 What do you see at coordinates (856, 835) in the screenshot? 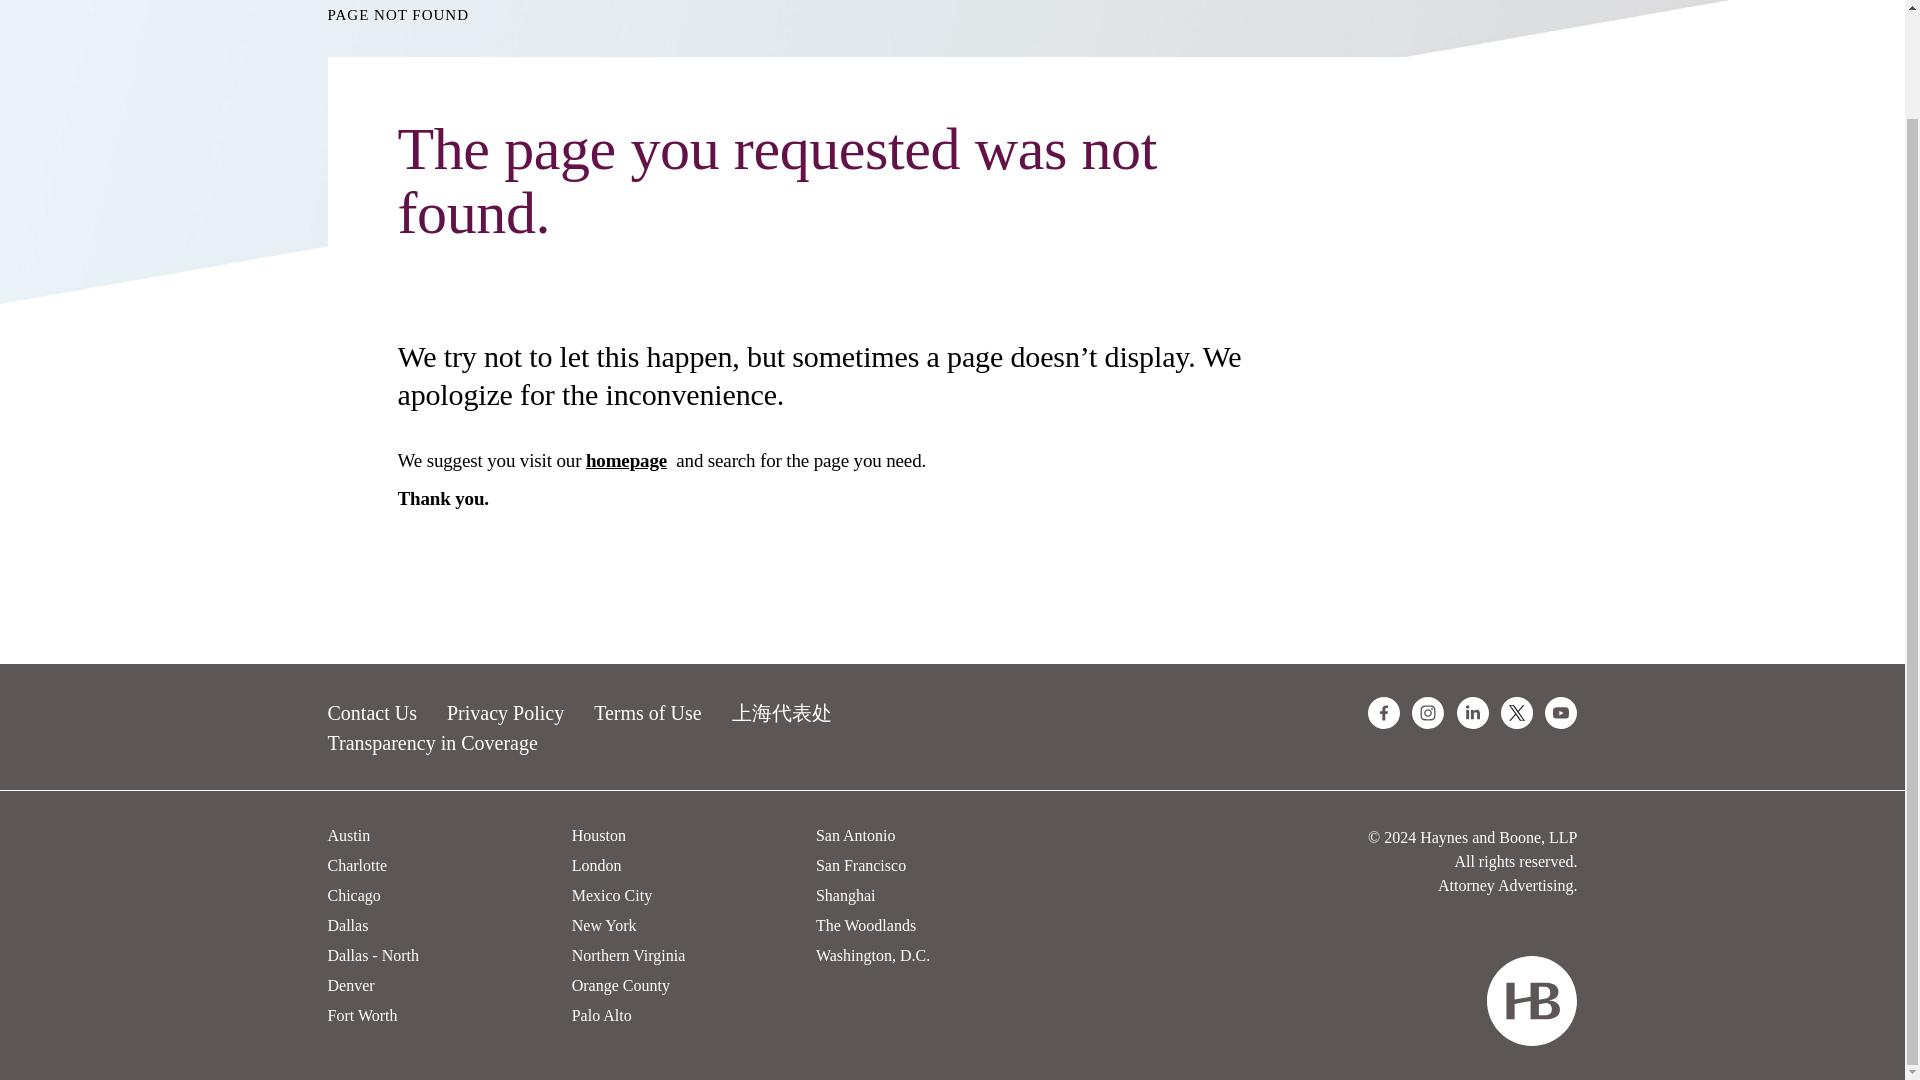
I see `San Antonio` at bounding box center [856, 835].